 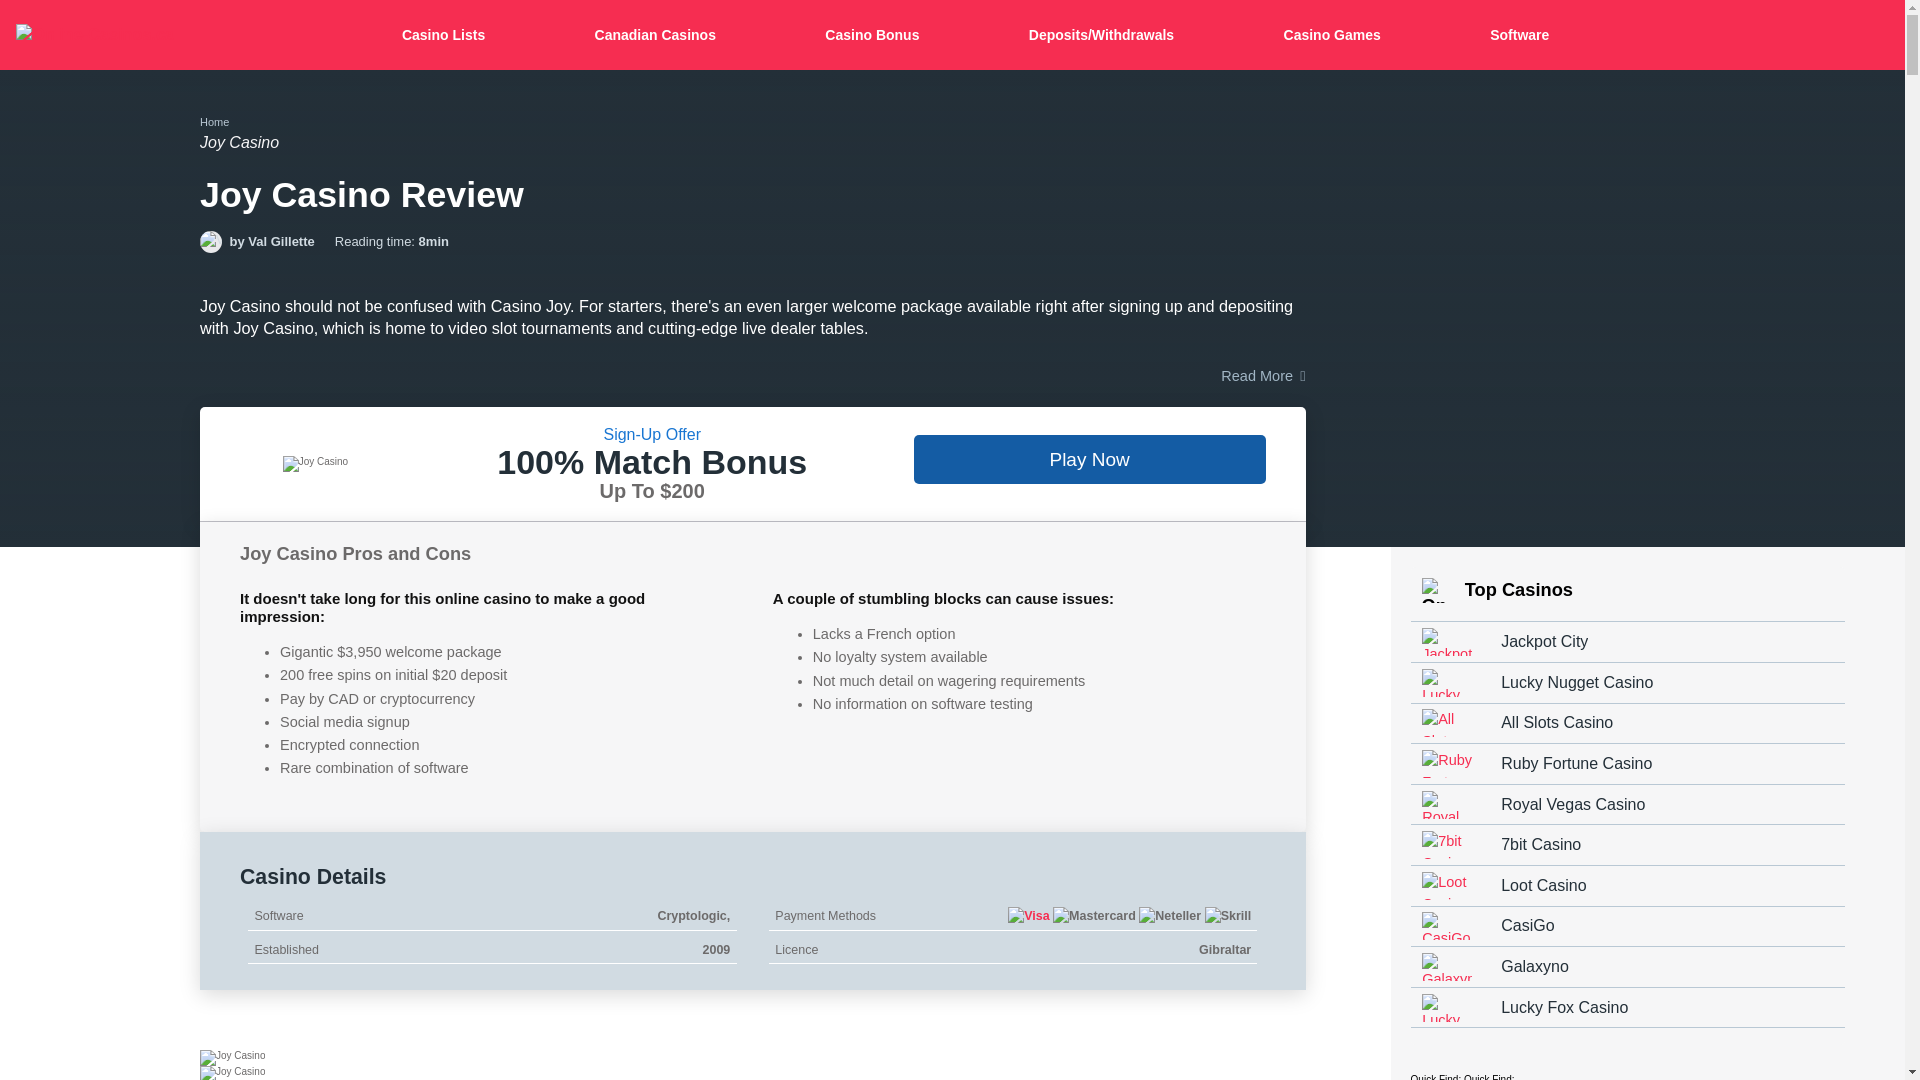 What do you see at coordinates (1094, 916) in the screenshot?
I see `Mastercard` at bounding box center [1094, 916].